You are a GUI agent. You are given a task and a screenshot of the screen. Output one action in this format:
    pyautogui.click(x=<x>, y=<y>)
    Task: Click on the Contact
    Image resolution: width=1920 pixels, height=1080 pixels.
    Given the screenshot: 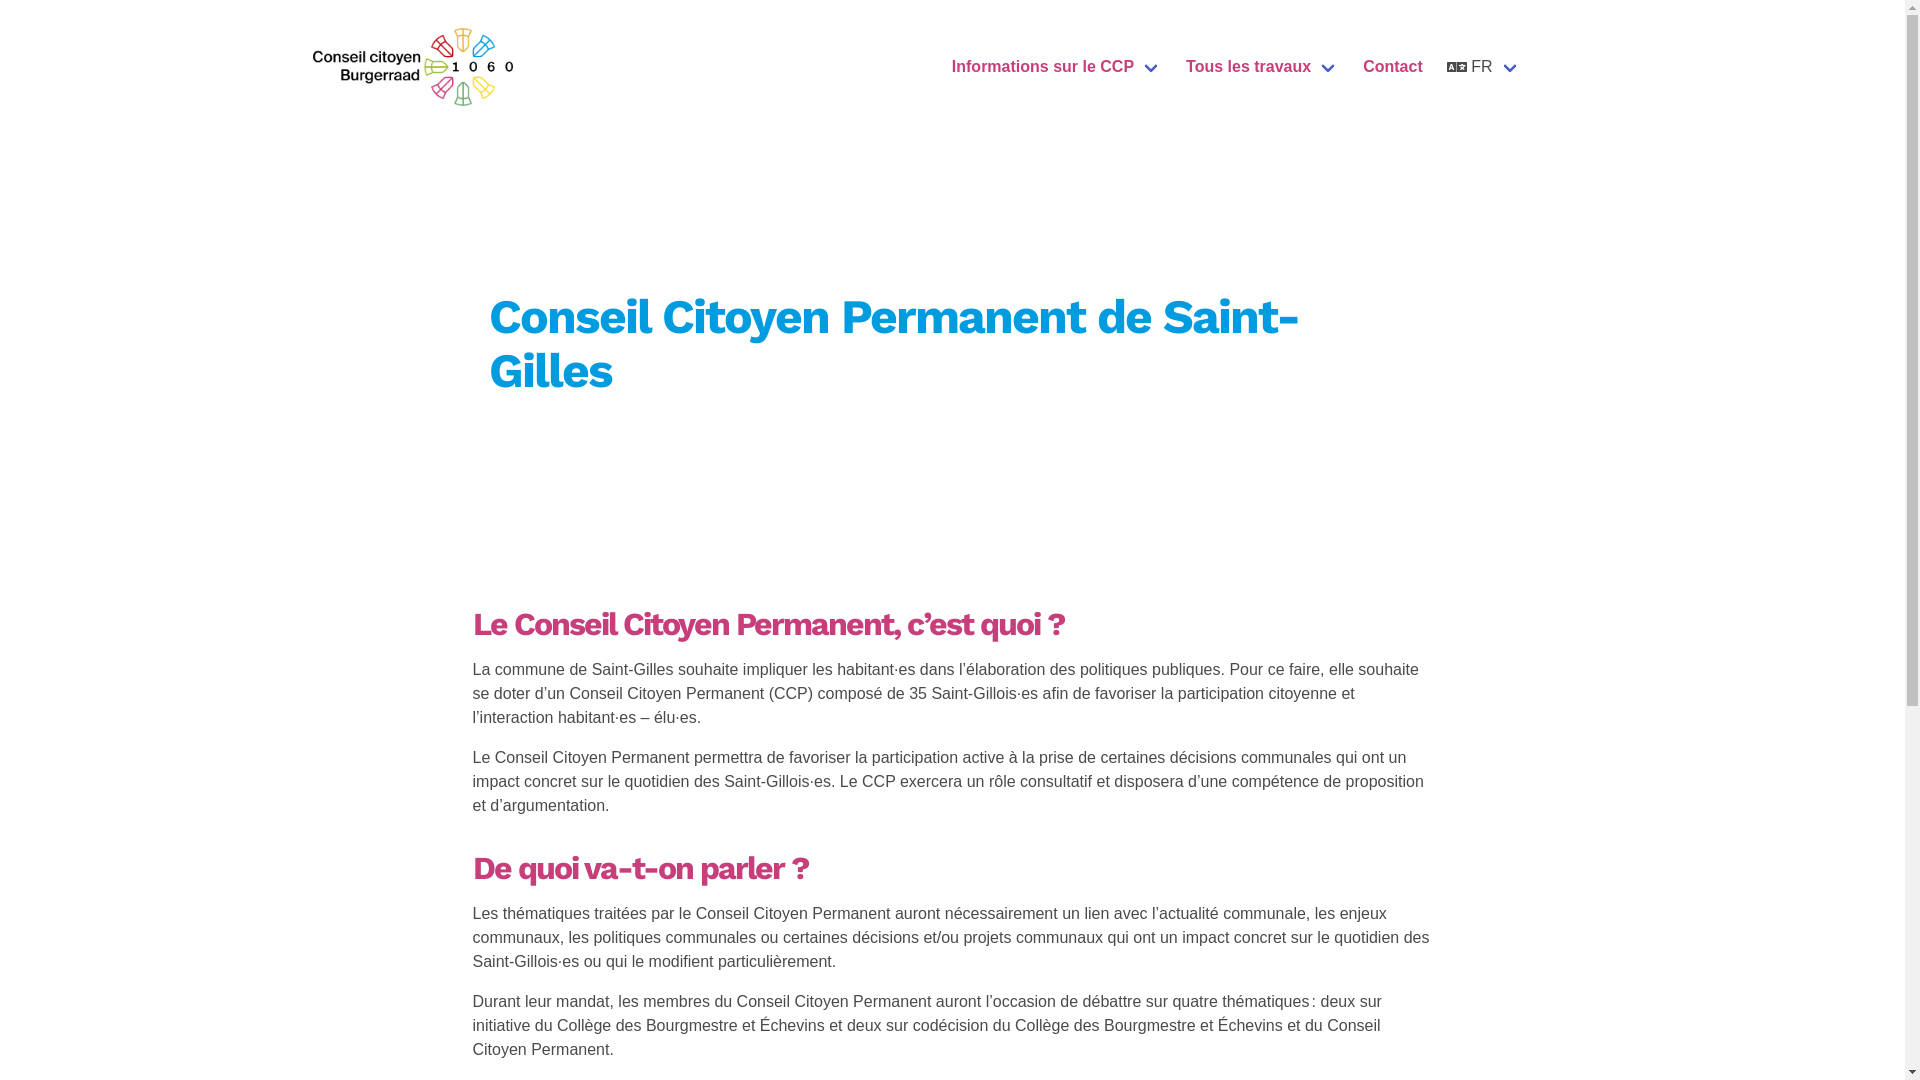 What is the action you would take?
    pyautogui.click(x=1393, y=67)
    